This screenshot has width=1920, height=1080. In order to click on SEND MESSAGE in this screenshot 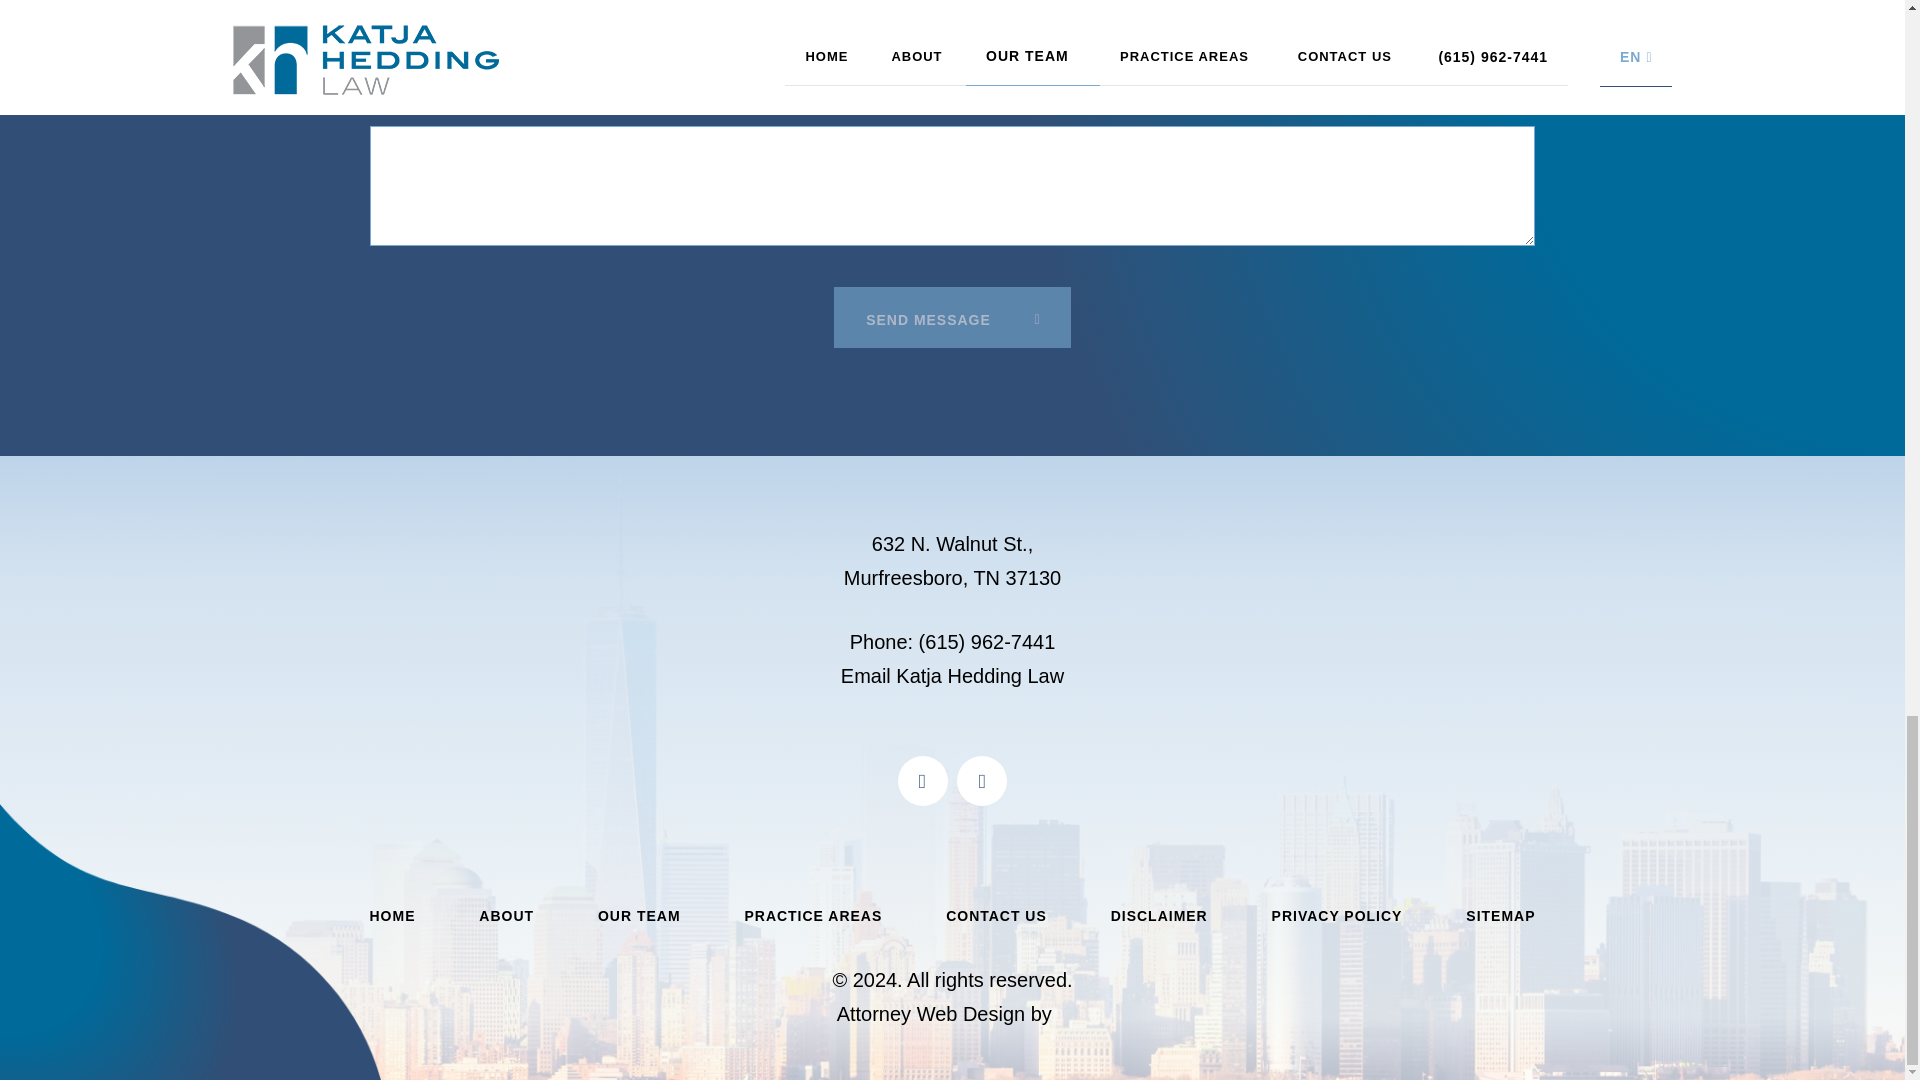, I will do `click(952, 317)`.